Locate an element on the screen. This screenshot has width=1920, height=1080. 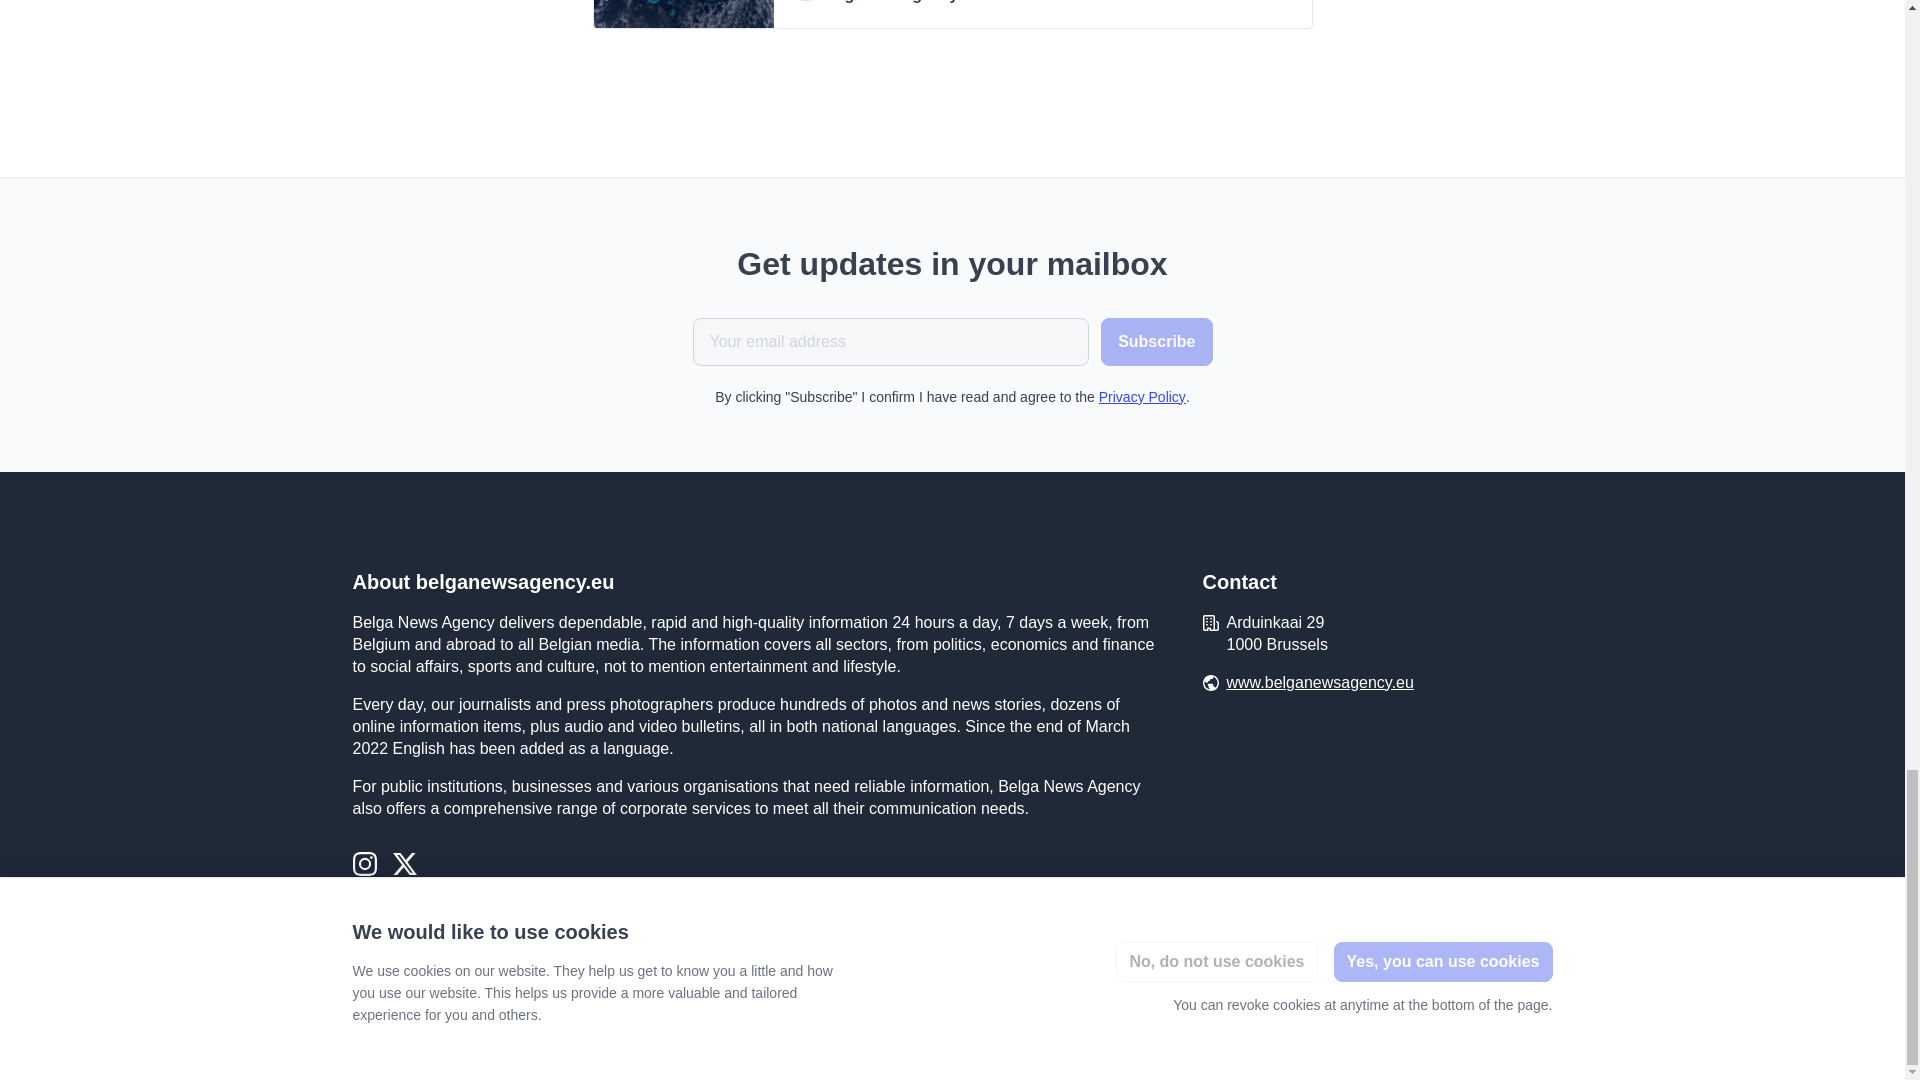
Subscribe is located at coordinates (1156, 342).